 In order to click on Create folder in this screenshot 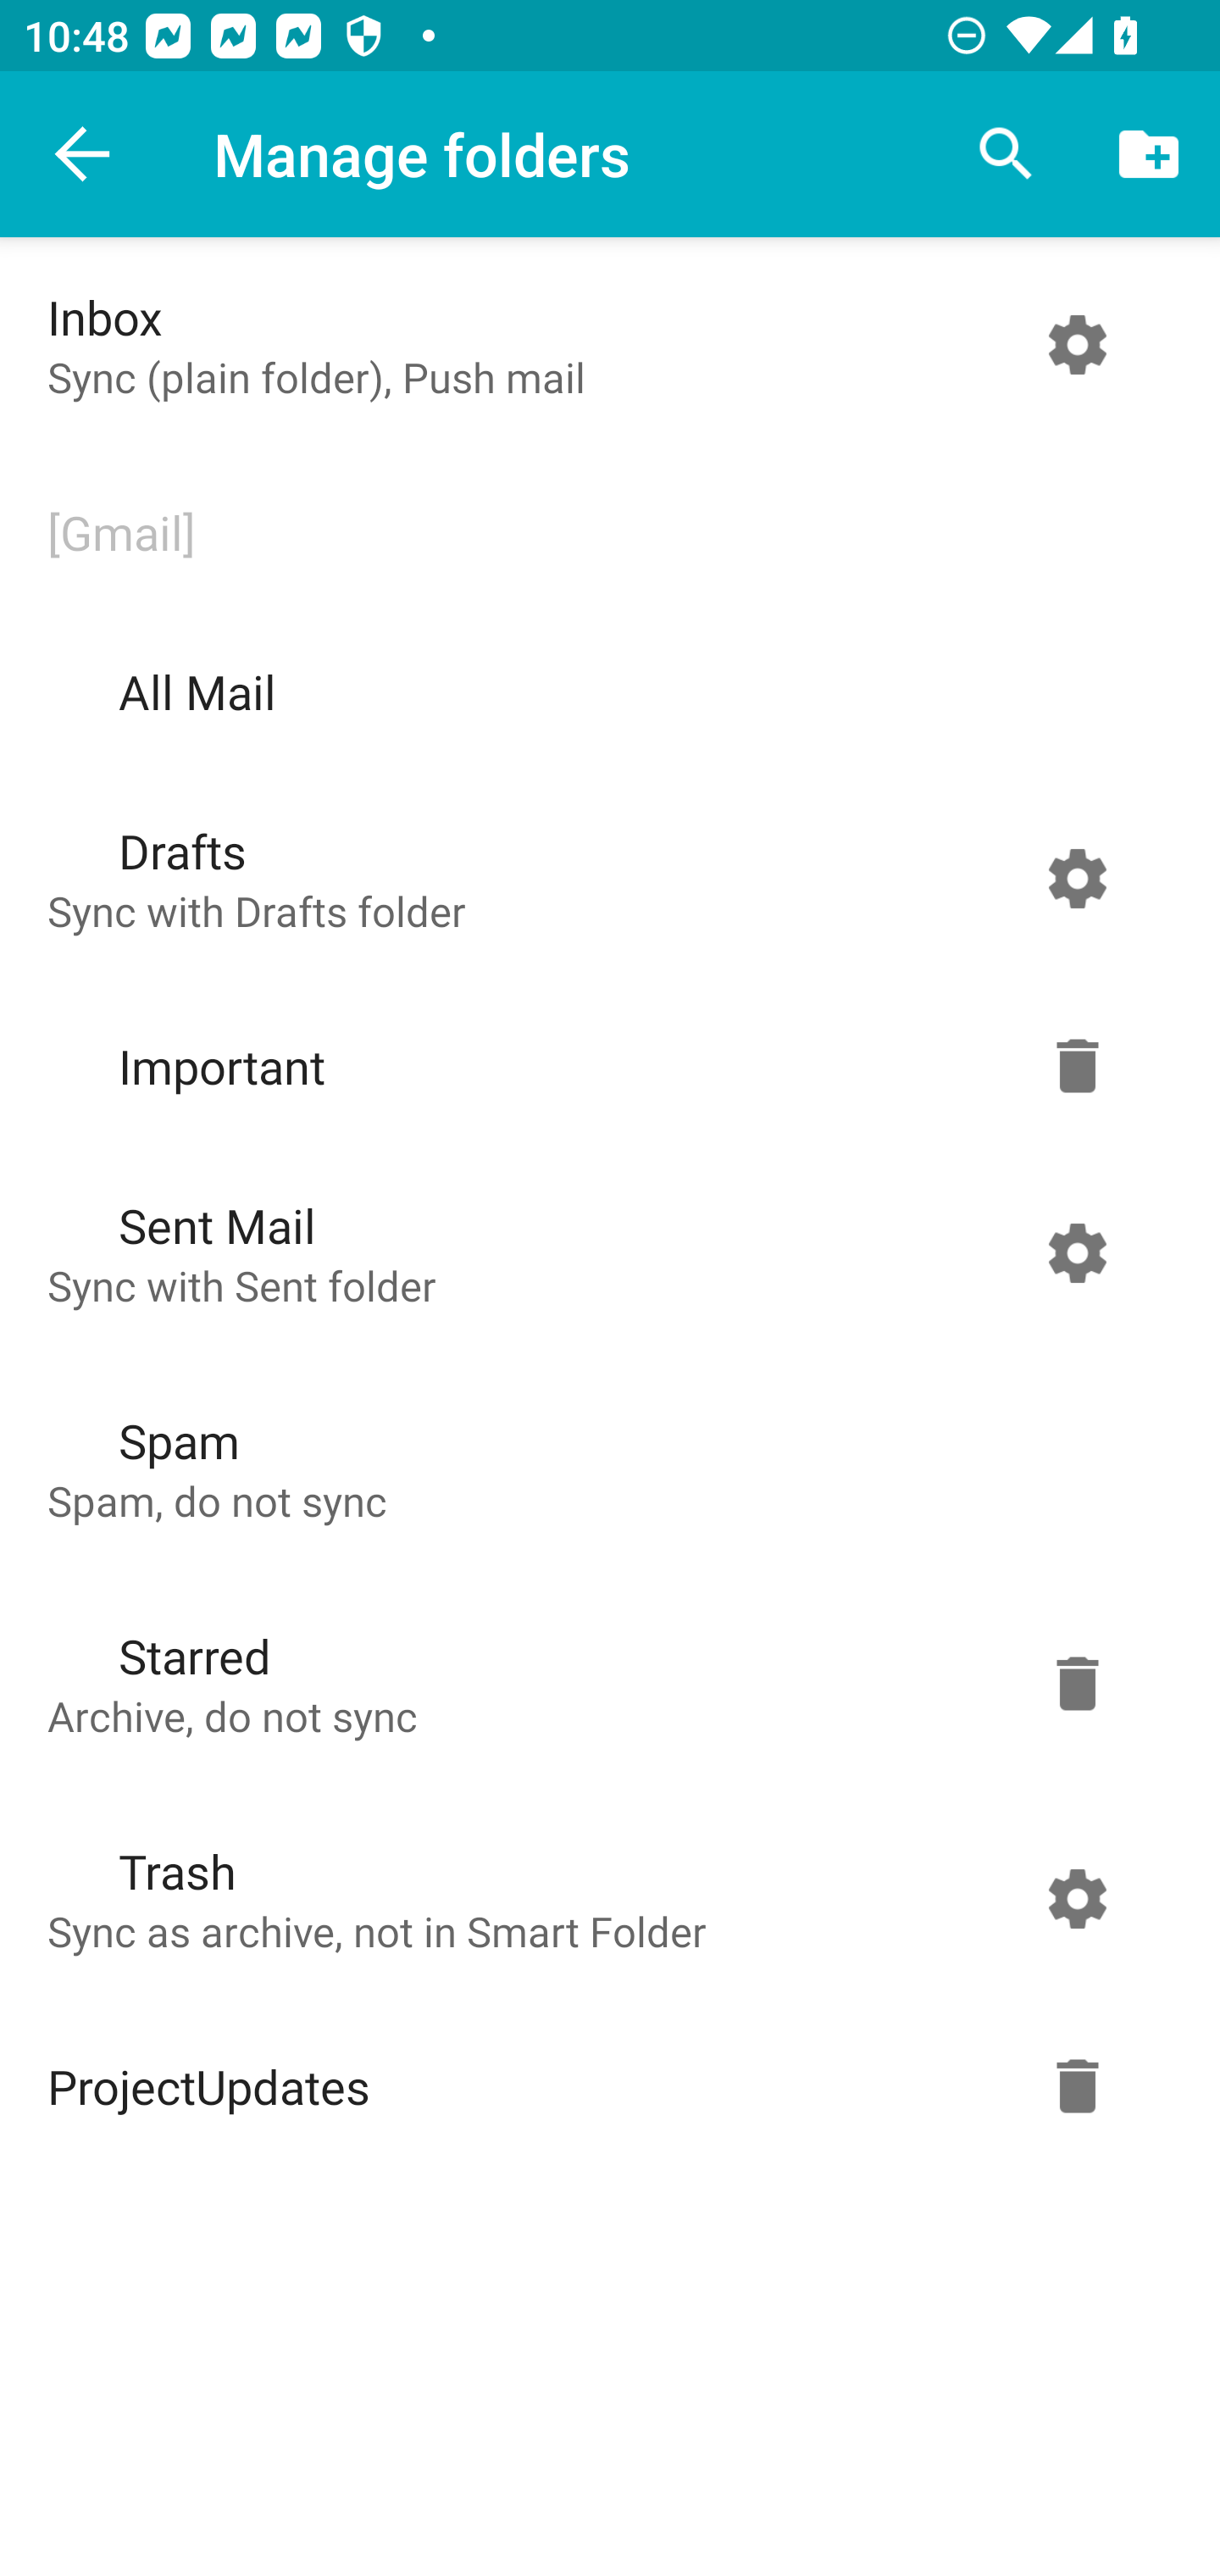, I will do `click(1149, 154)`.